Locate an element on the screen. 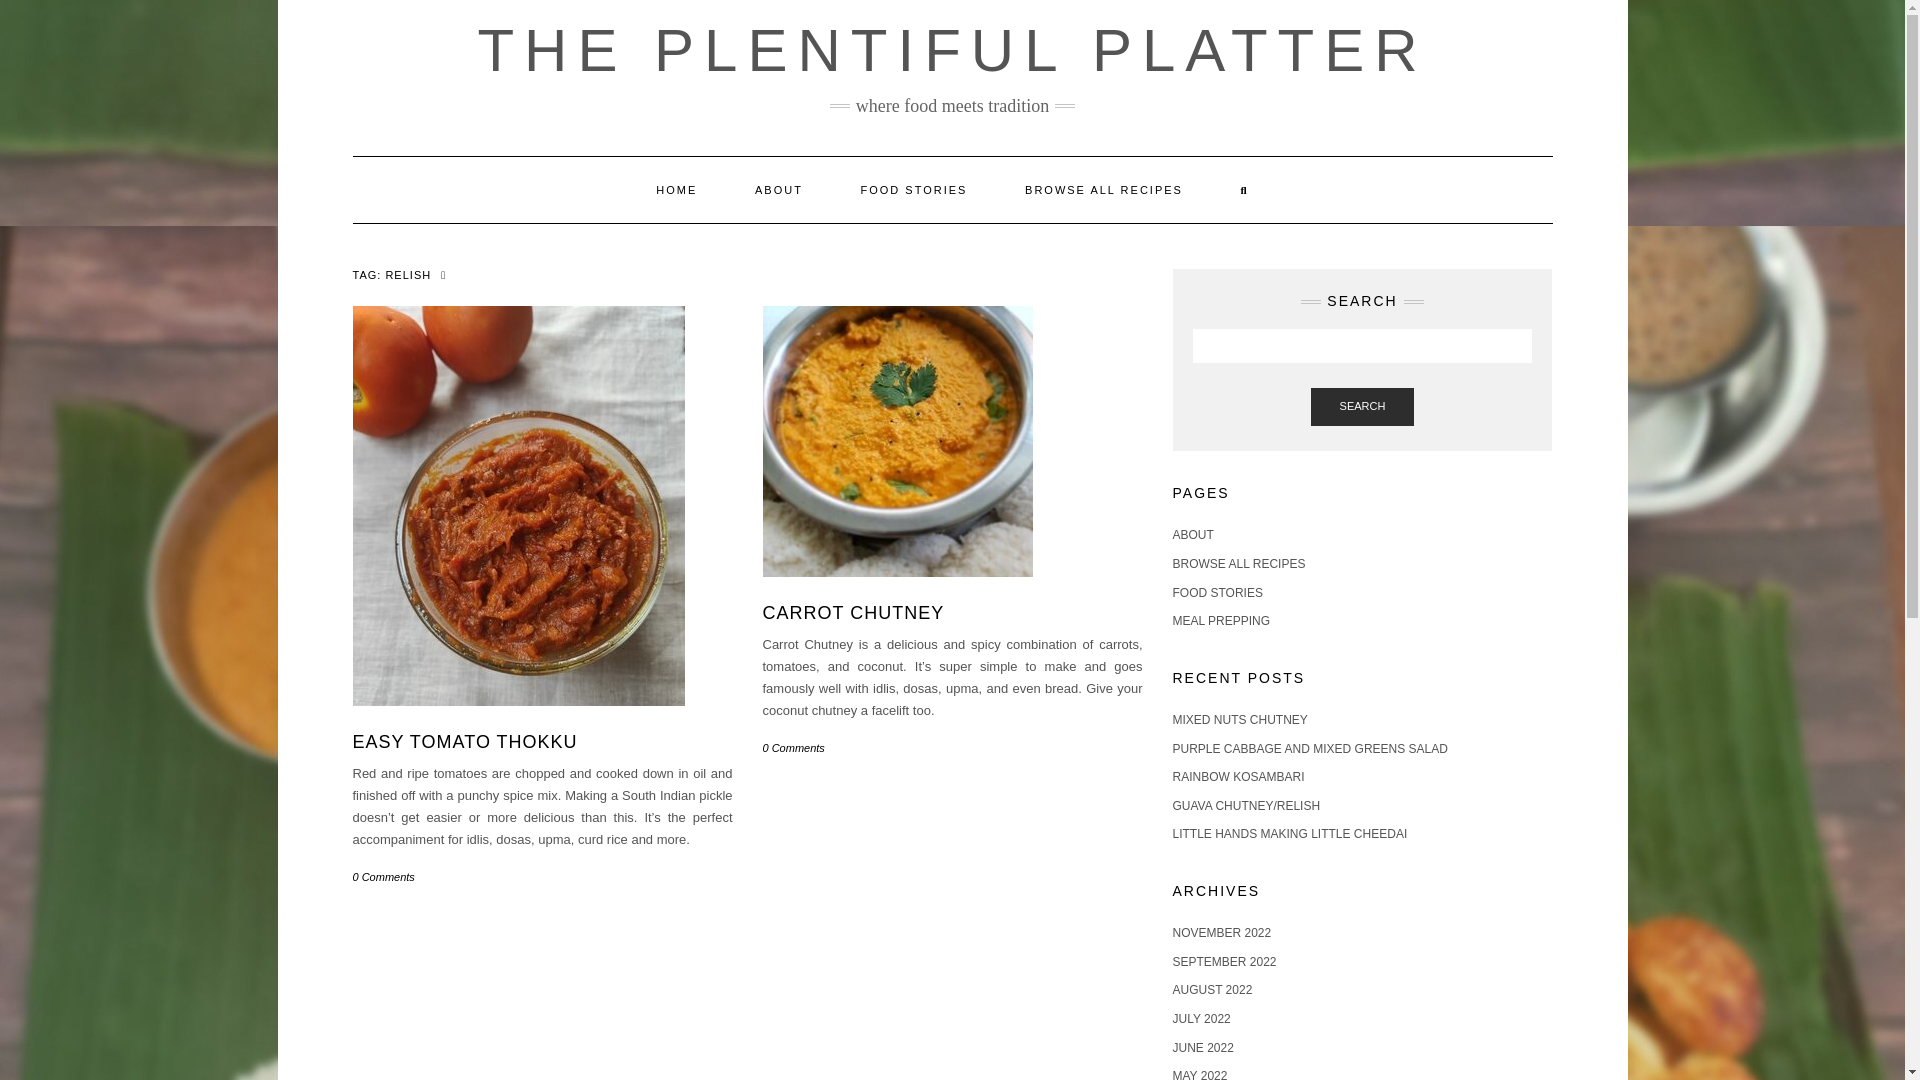 This screenshot has height=1080, width=1920. CARROT CHUTNEY is located at coordinates (853, 612).